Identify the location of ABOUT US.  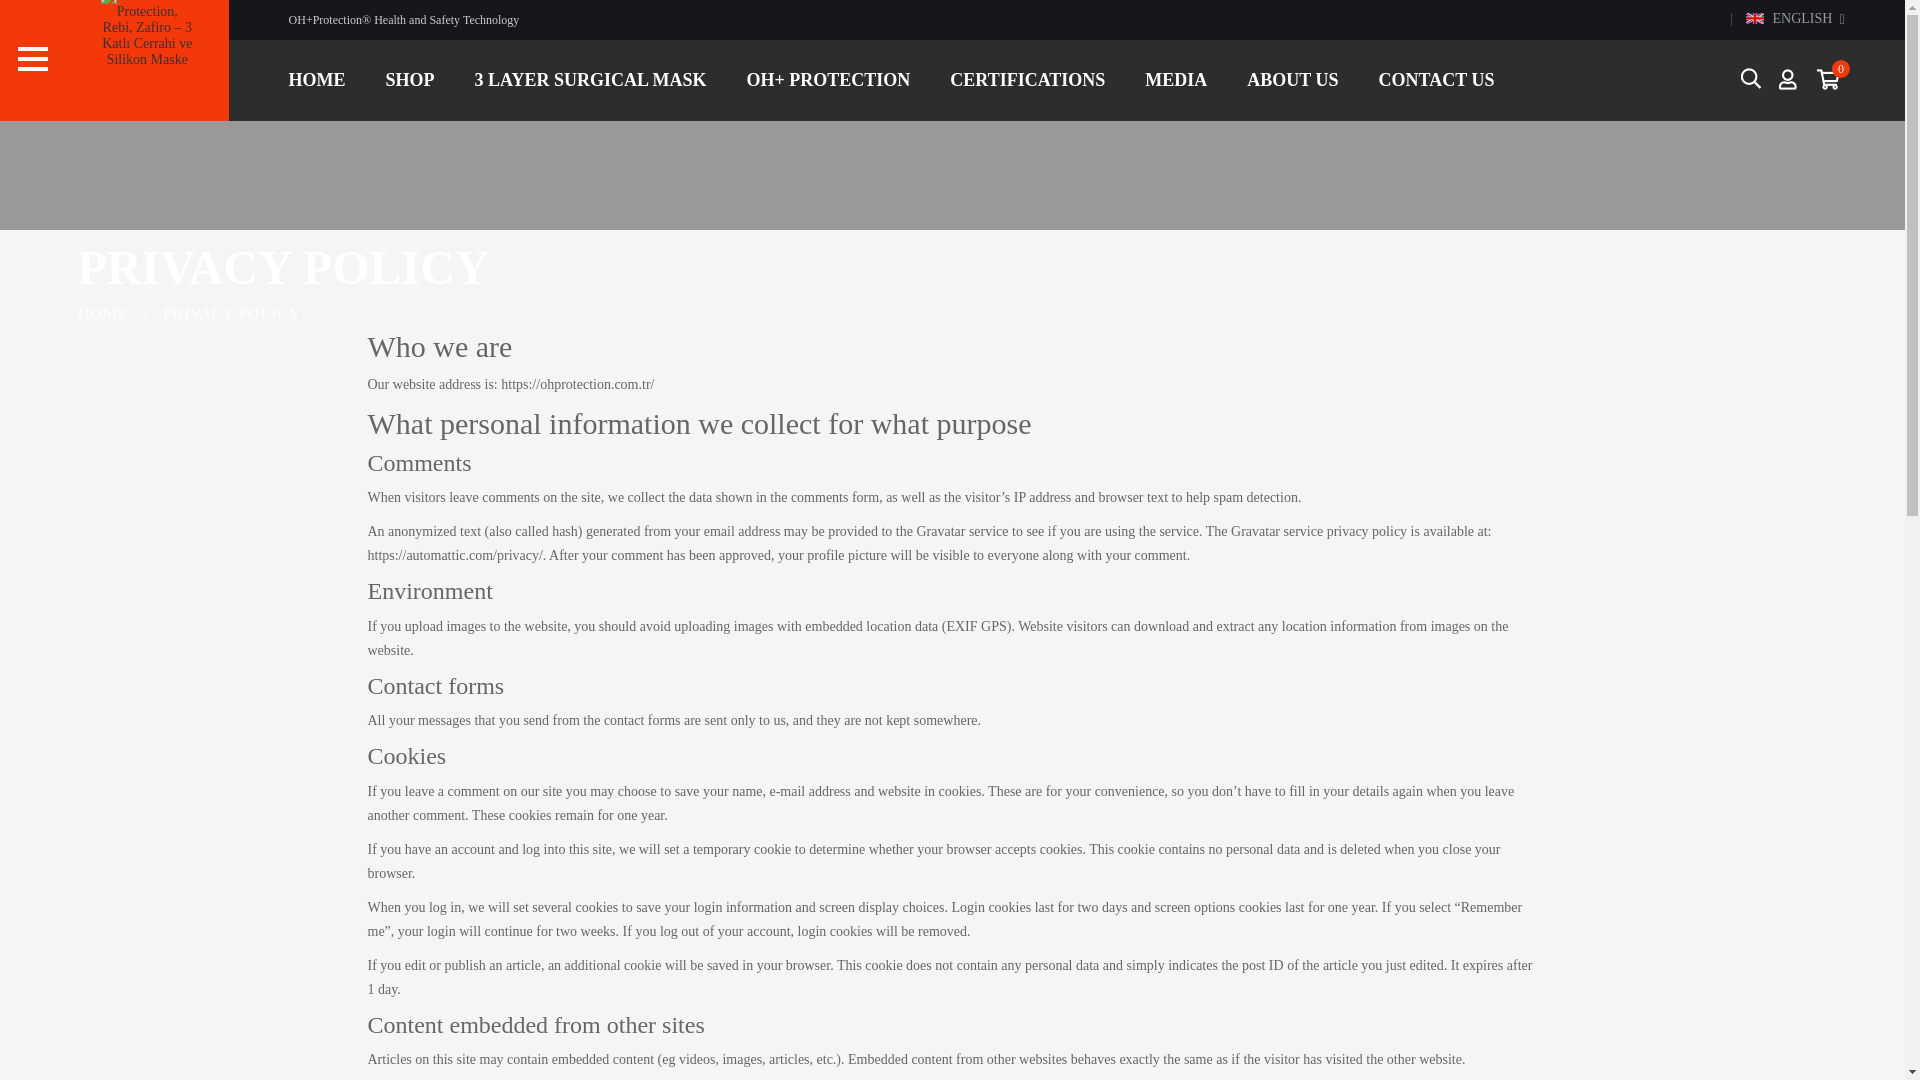
(1292, 80).